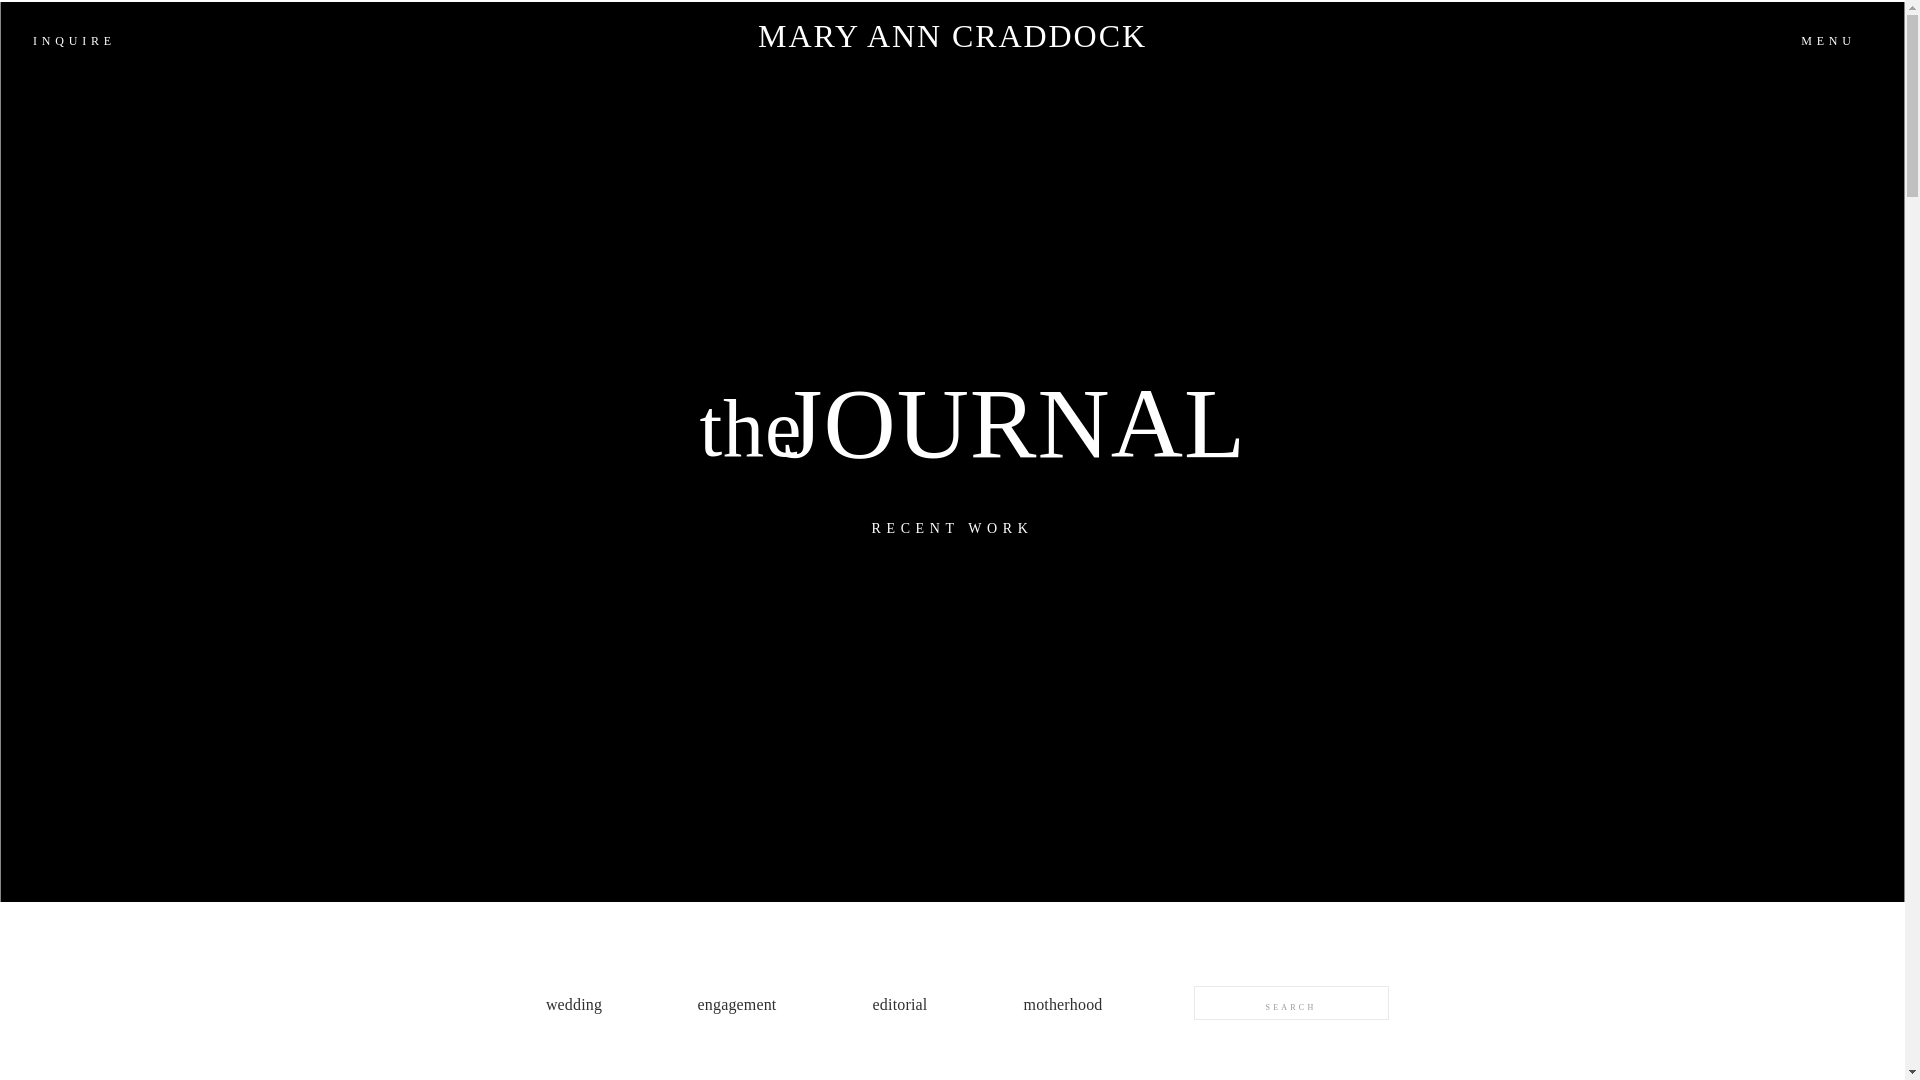 The width and height of the screenshot is (1920, 1080). I want to click on wedding, so click(574, 1004).